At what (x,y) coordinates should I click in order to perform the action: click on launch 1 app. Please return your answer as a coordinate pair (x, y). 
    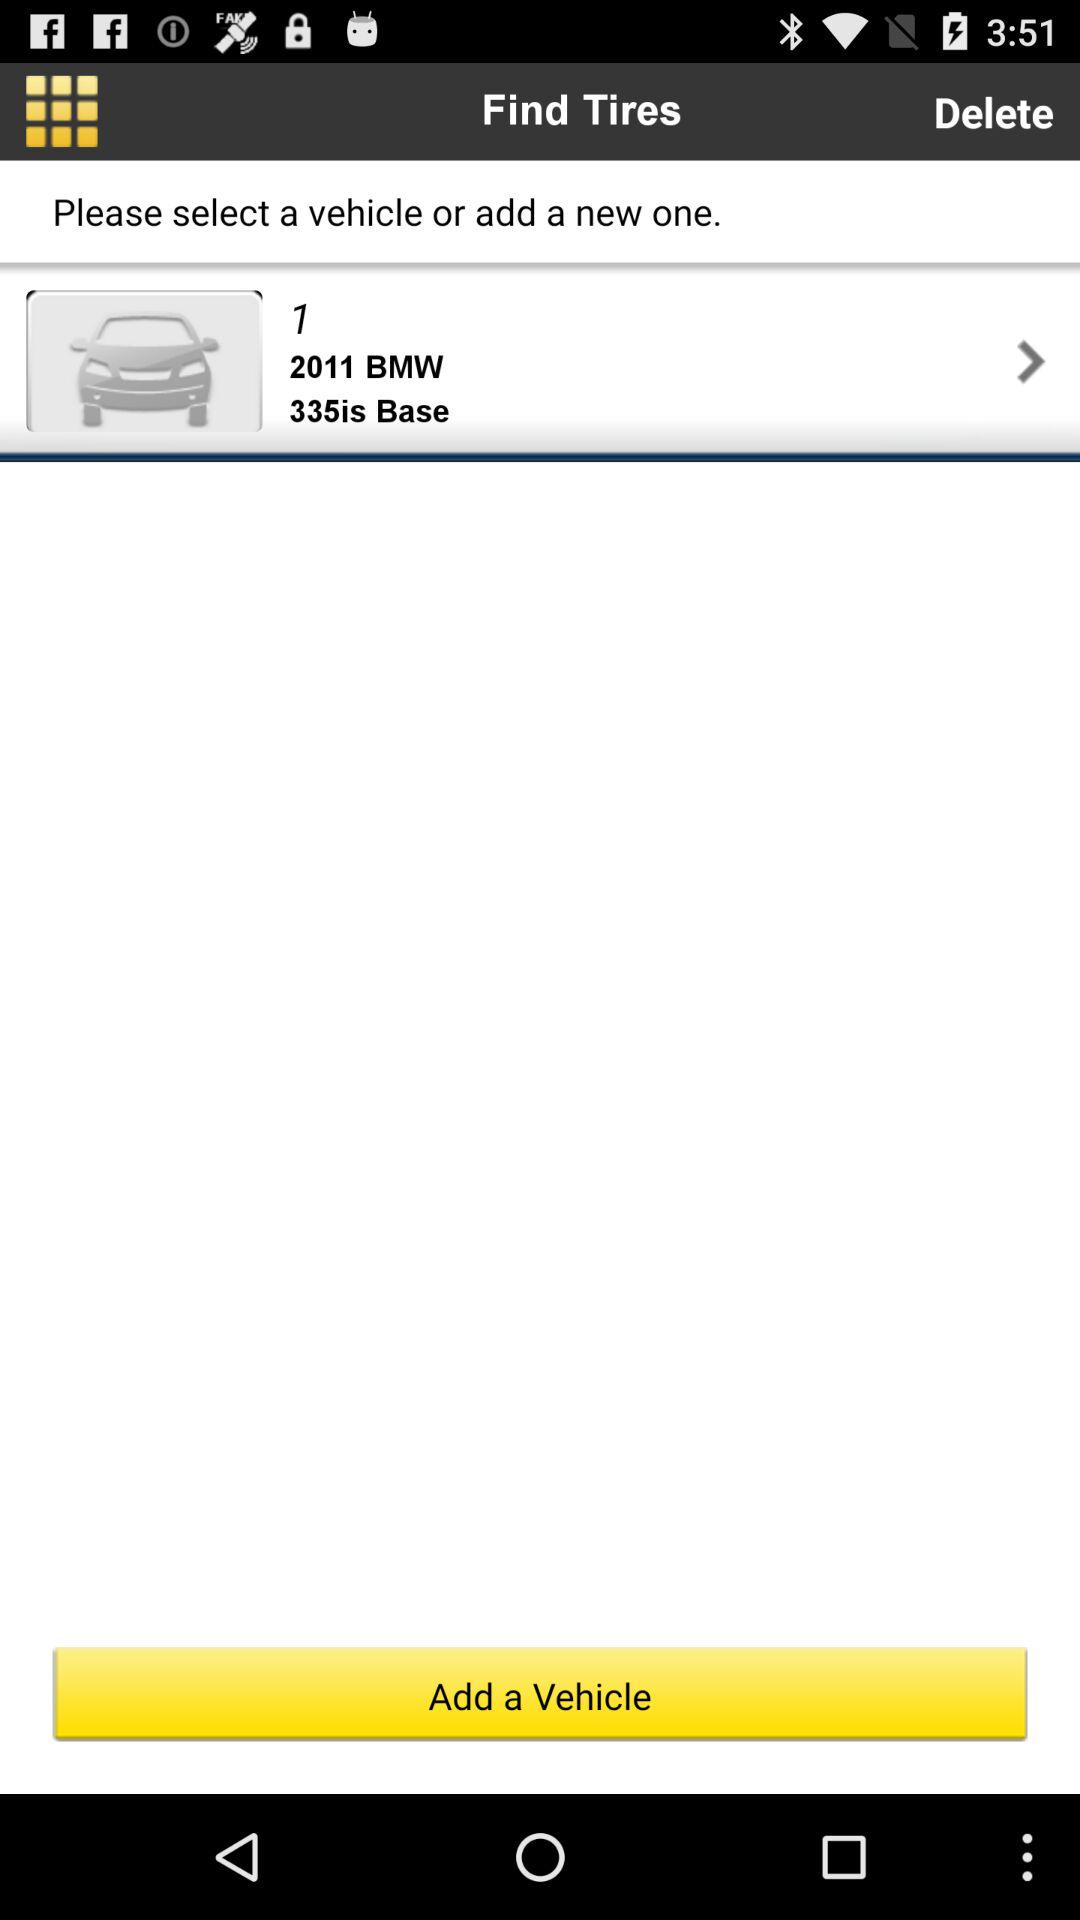
    Looking at the image, I should click on (648, 316).